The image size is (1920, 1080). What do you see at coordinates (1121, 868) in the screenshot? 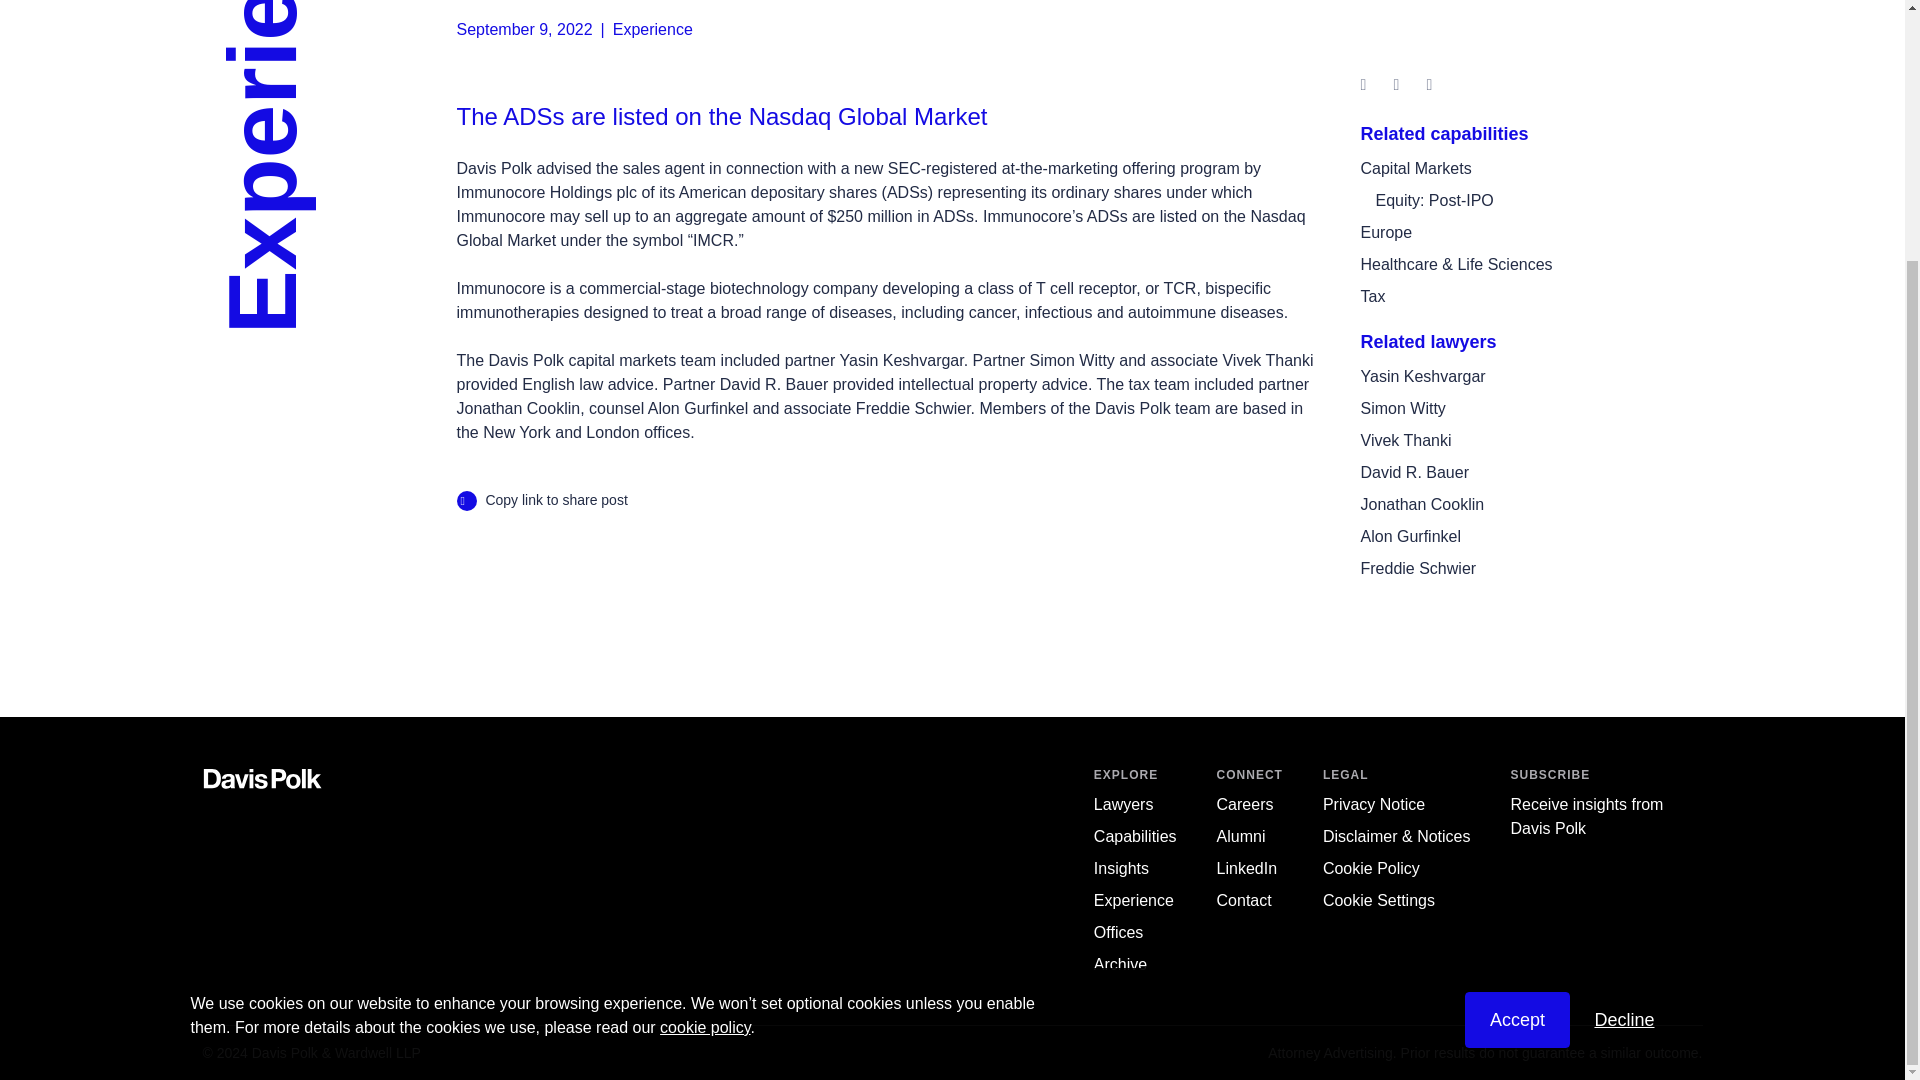
I see `Client Updates` at bounding box center [1121, 868].